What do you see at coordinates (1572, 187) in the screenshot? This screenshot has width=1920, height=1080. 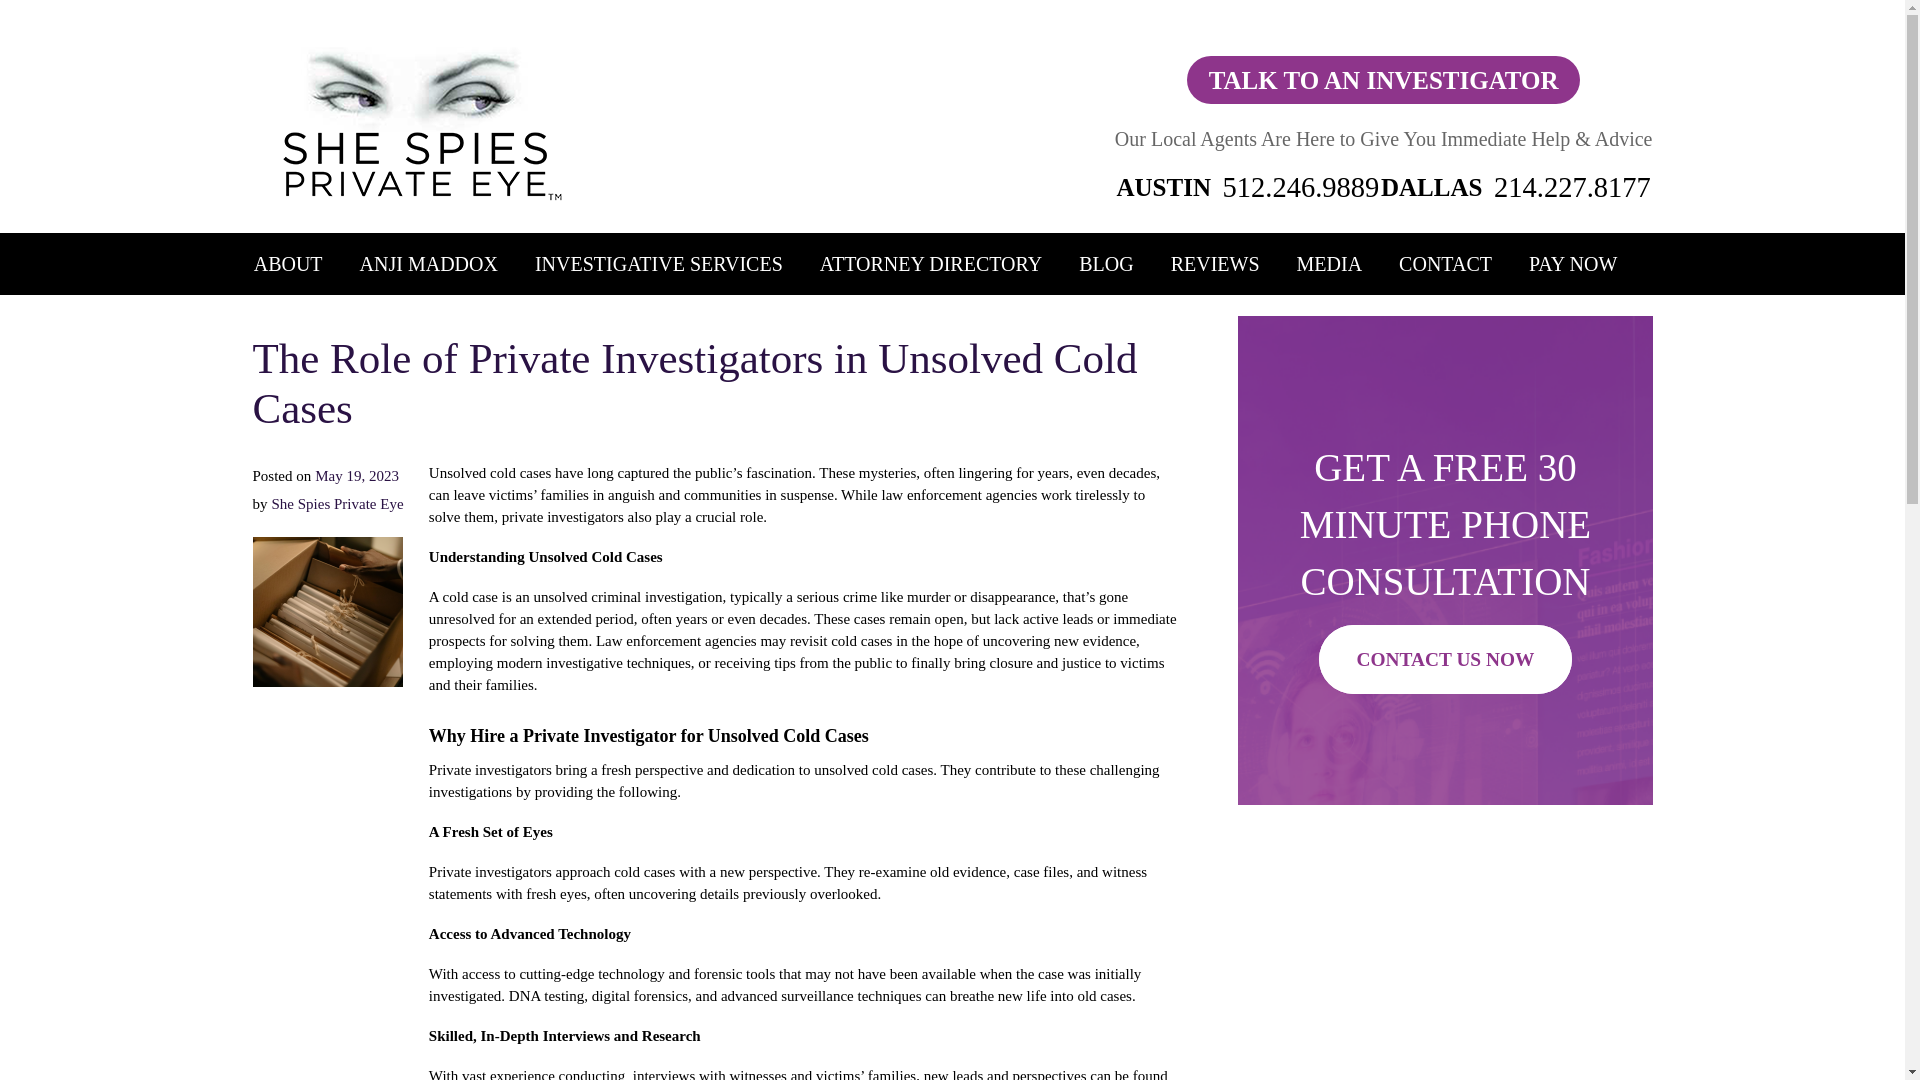 I see `214.227.8177` at bounding box center [1572, 187].